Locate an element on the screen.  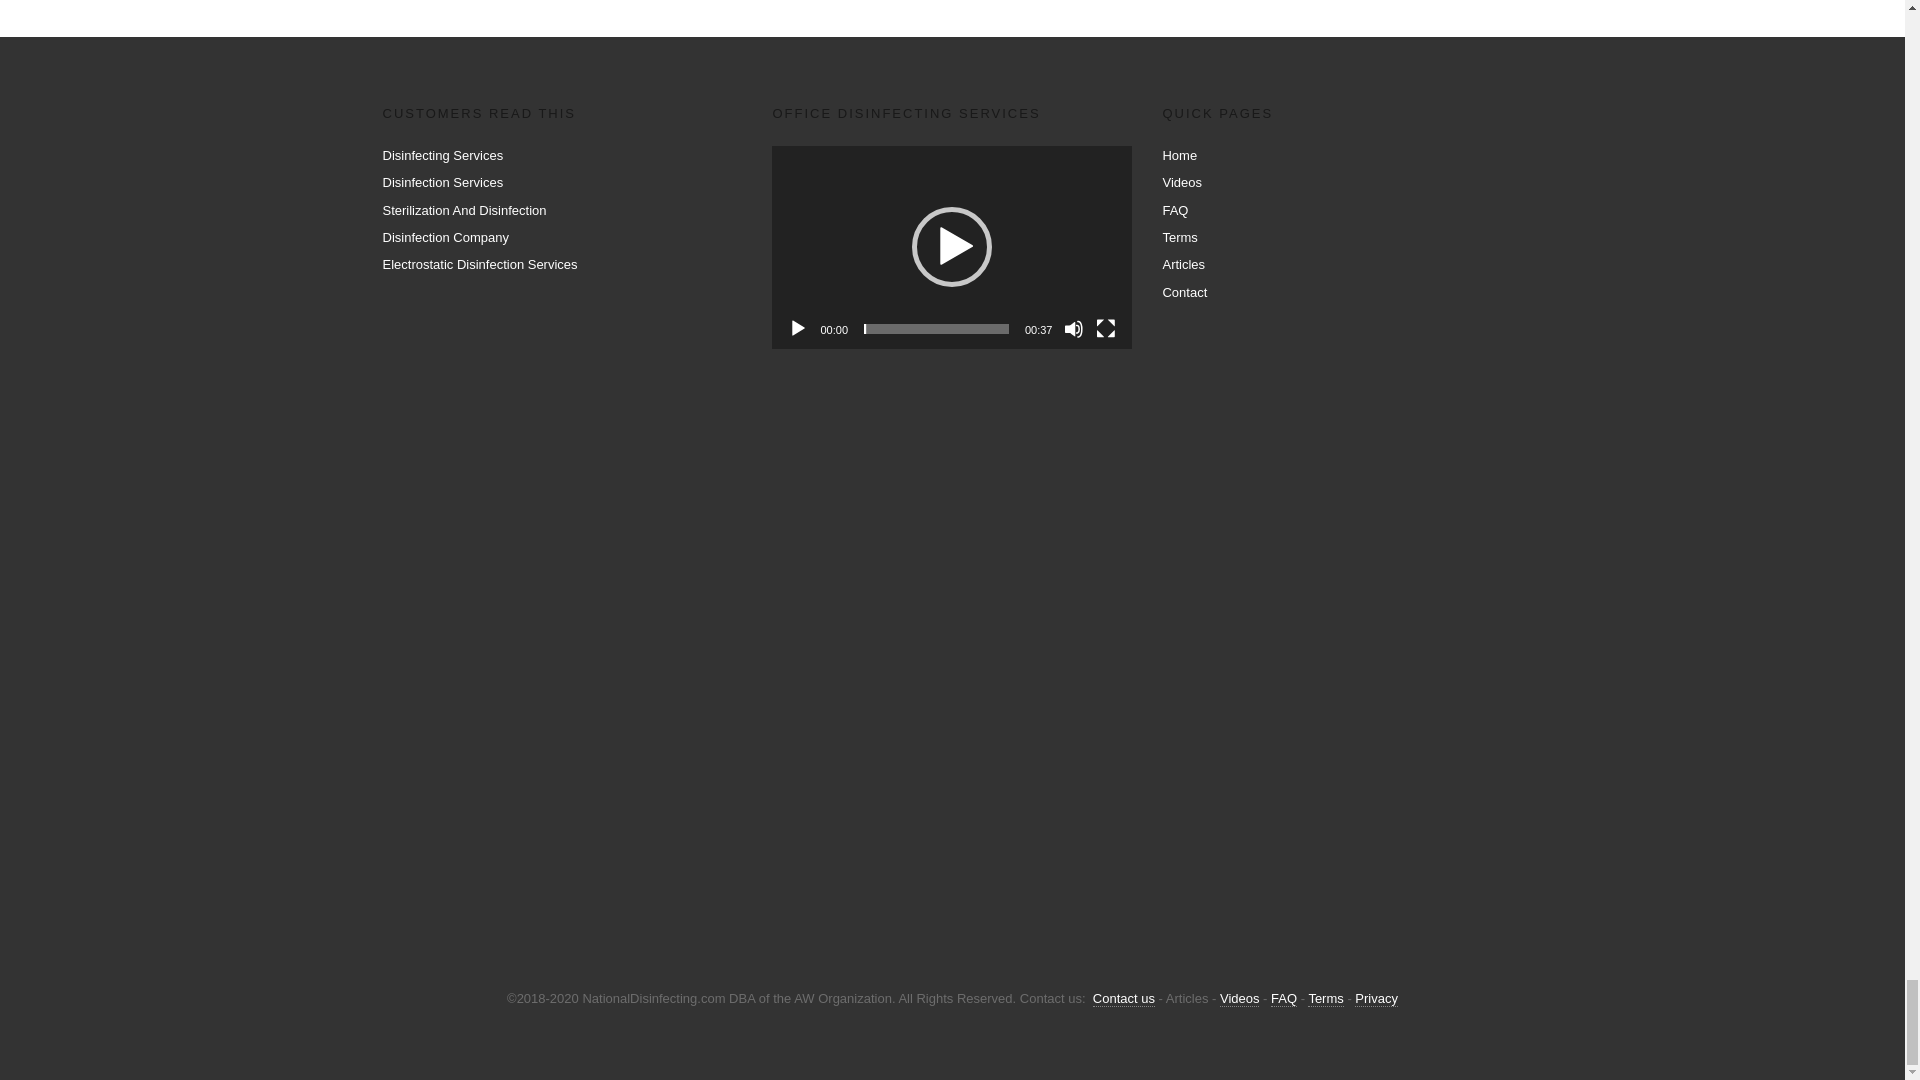
Disinfection Services is located at coordinates (442, 182).